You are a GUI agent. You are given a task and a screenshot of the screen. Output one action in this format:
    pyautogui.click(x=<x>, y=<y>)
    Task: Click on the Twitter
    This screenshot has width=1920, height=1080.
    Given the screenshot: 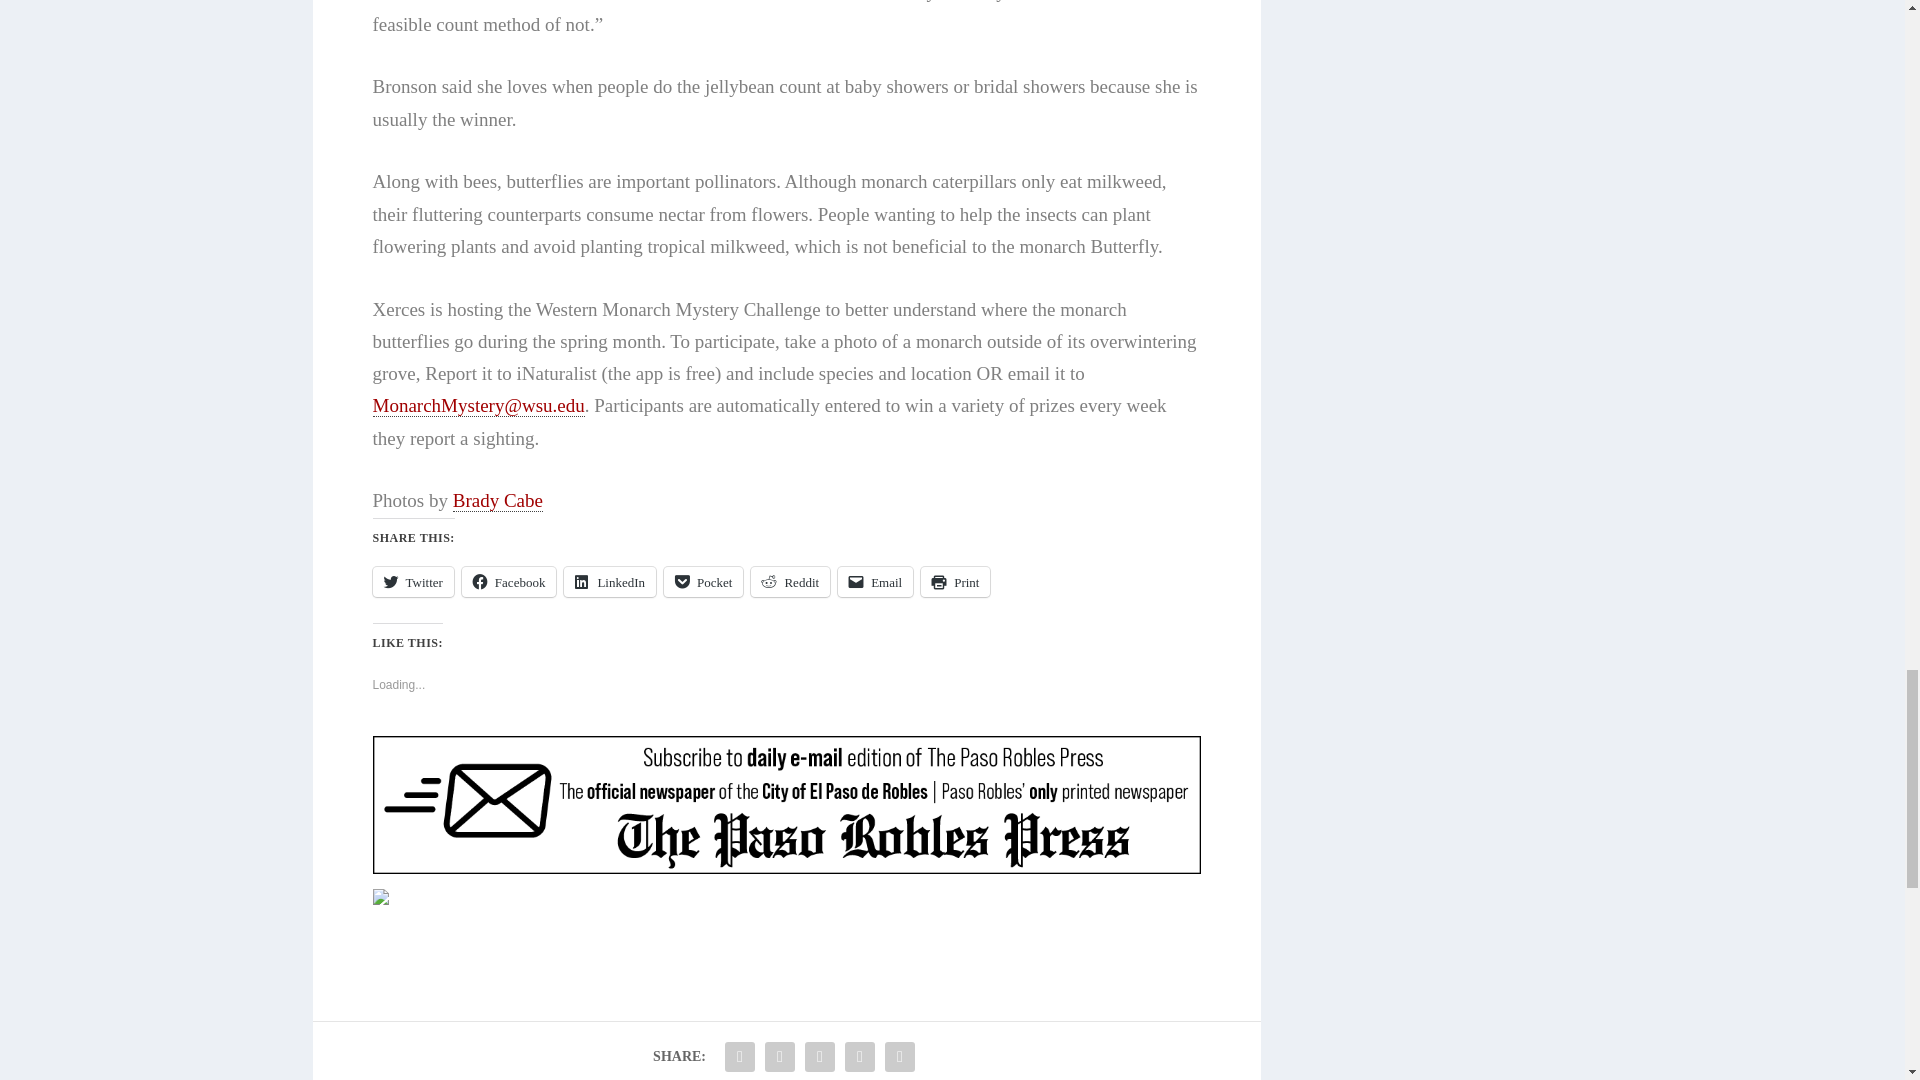 What is the action you would take?
    pyautogui.click(x=412, y=582)
    